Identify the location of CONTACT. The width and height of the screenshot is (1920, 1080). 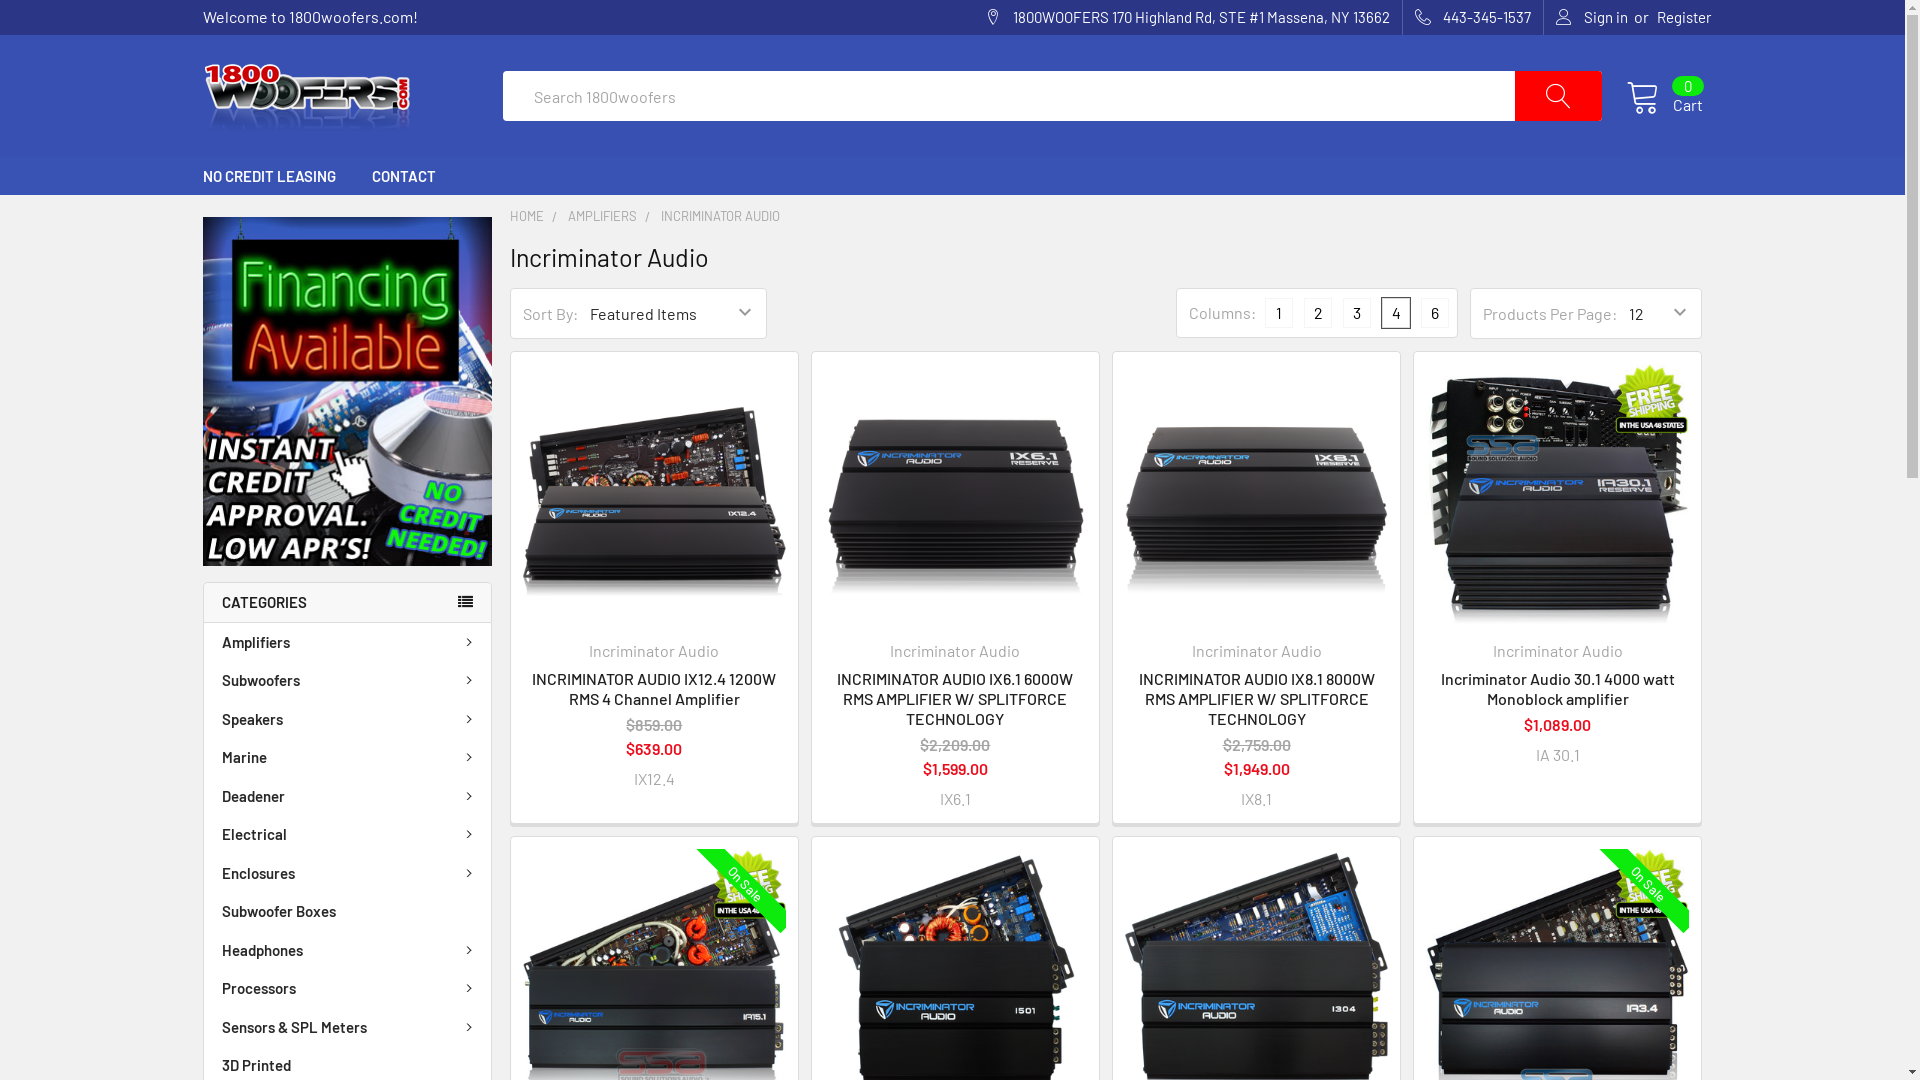
(404, 175).